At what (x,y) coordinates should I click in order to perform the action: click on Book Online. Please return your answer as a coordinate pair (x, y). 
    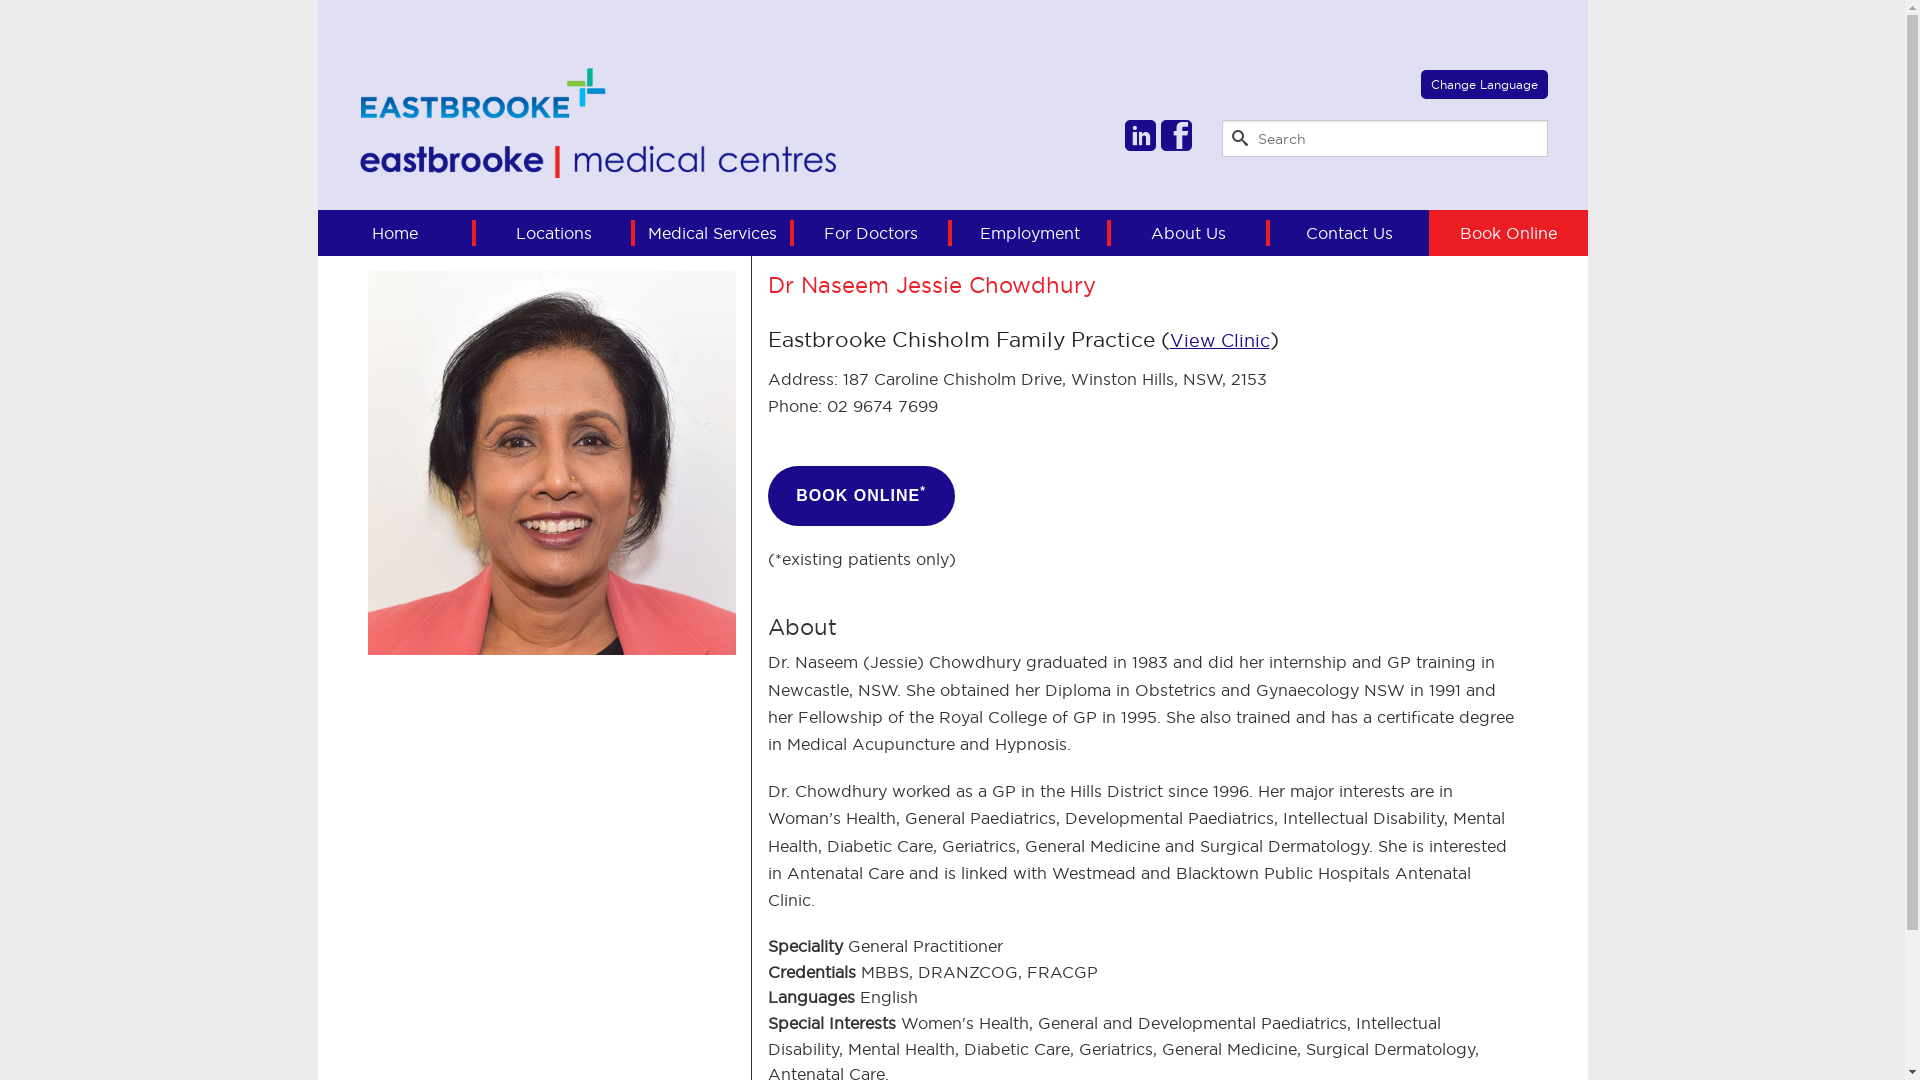
    Looking at the image, I should click on (1508, 233).